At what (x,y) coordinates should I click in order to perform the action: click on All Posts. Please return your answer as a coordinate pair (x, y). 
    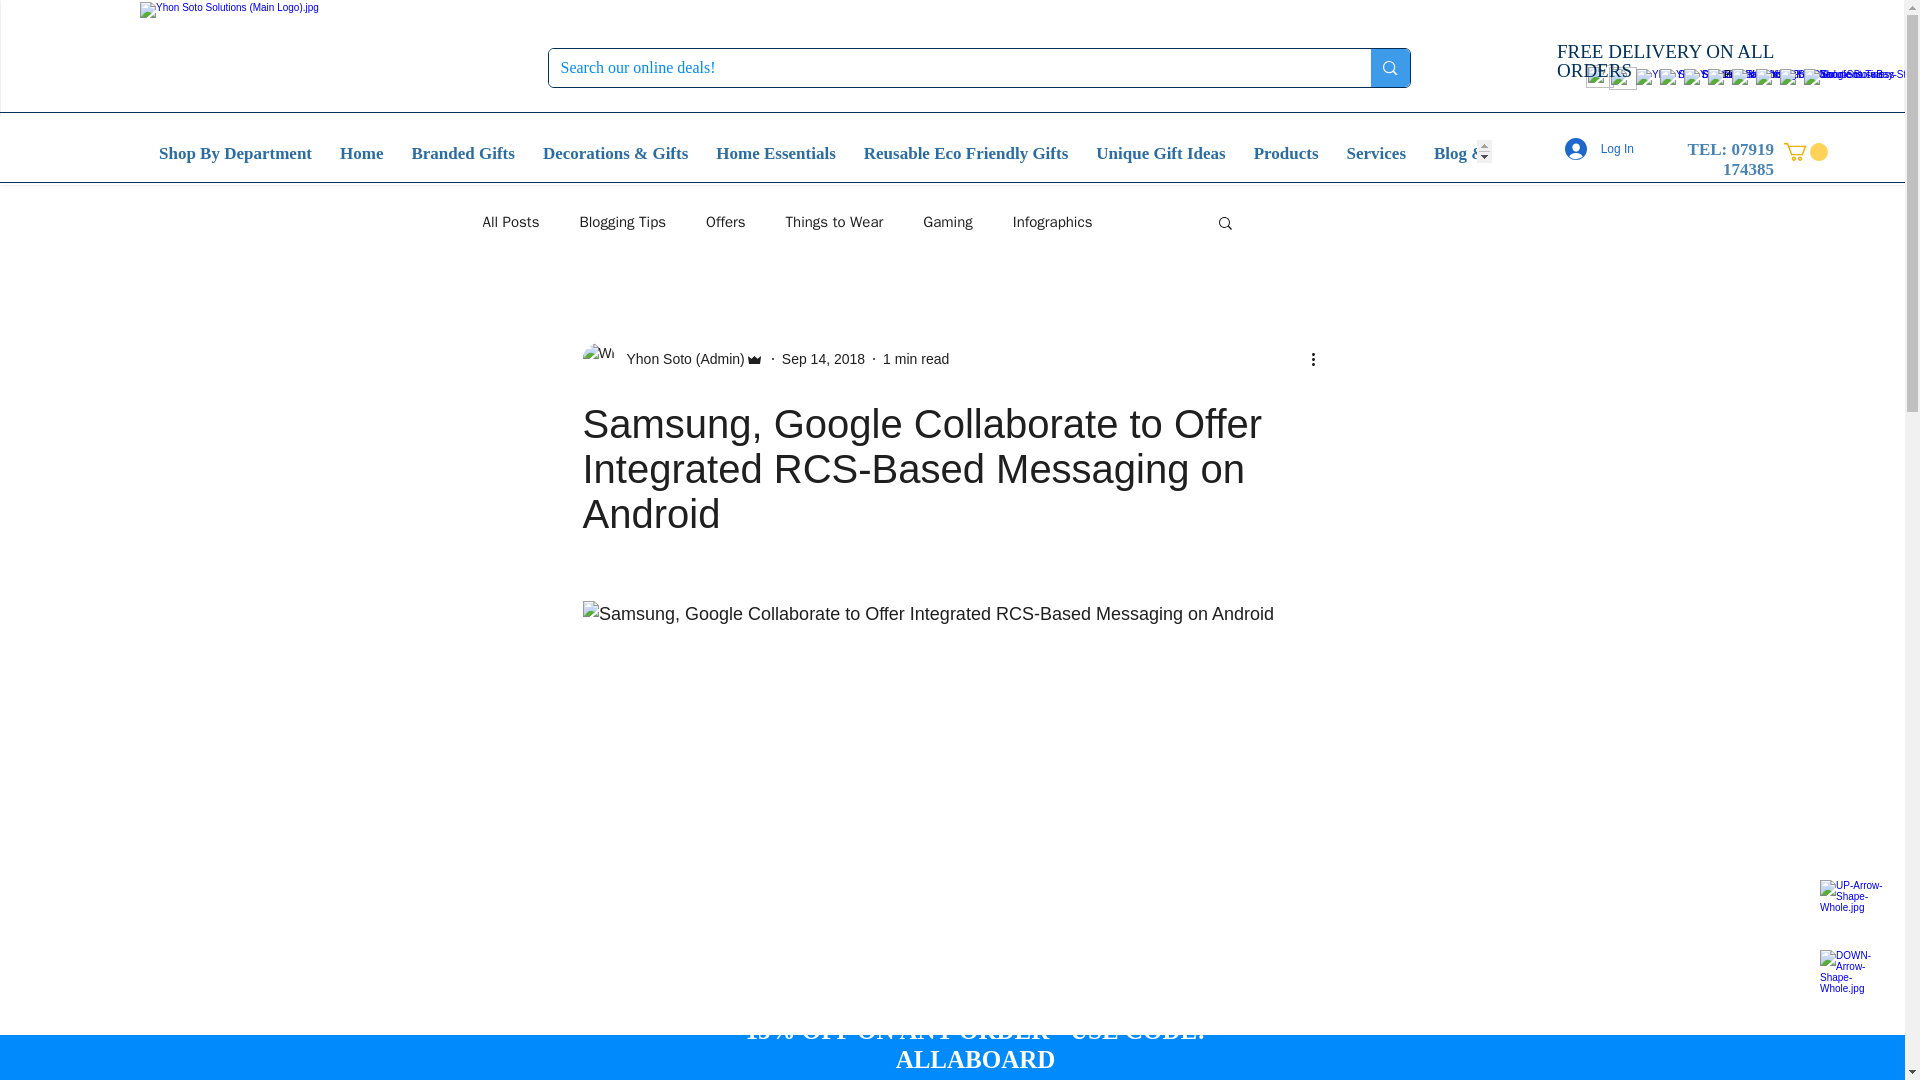
    Looking at the image, I should click on (510, 221).